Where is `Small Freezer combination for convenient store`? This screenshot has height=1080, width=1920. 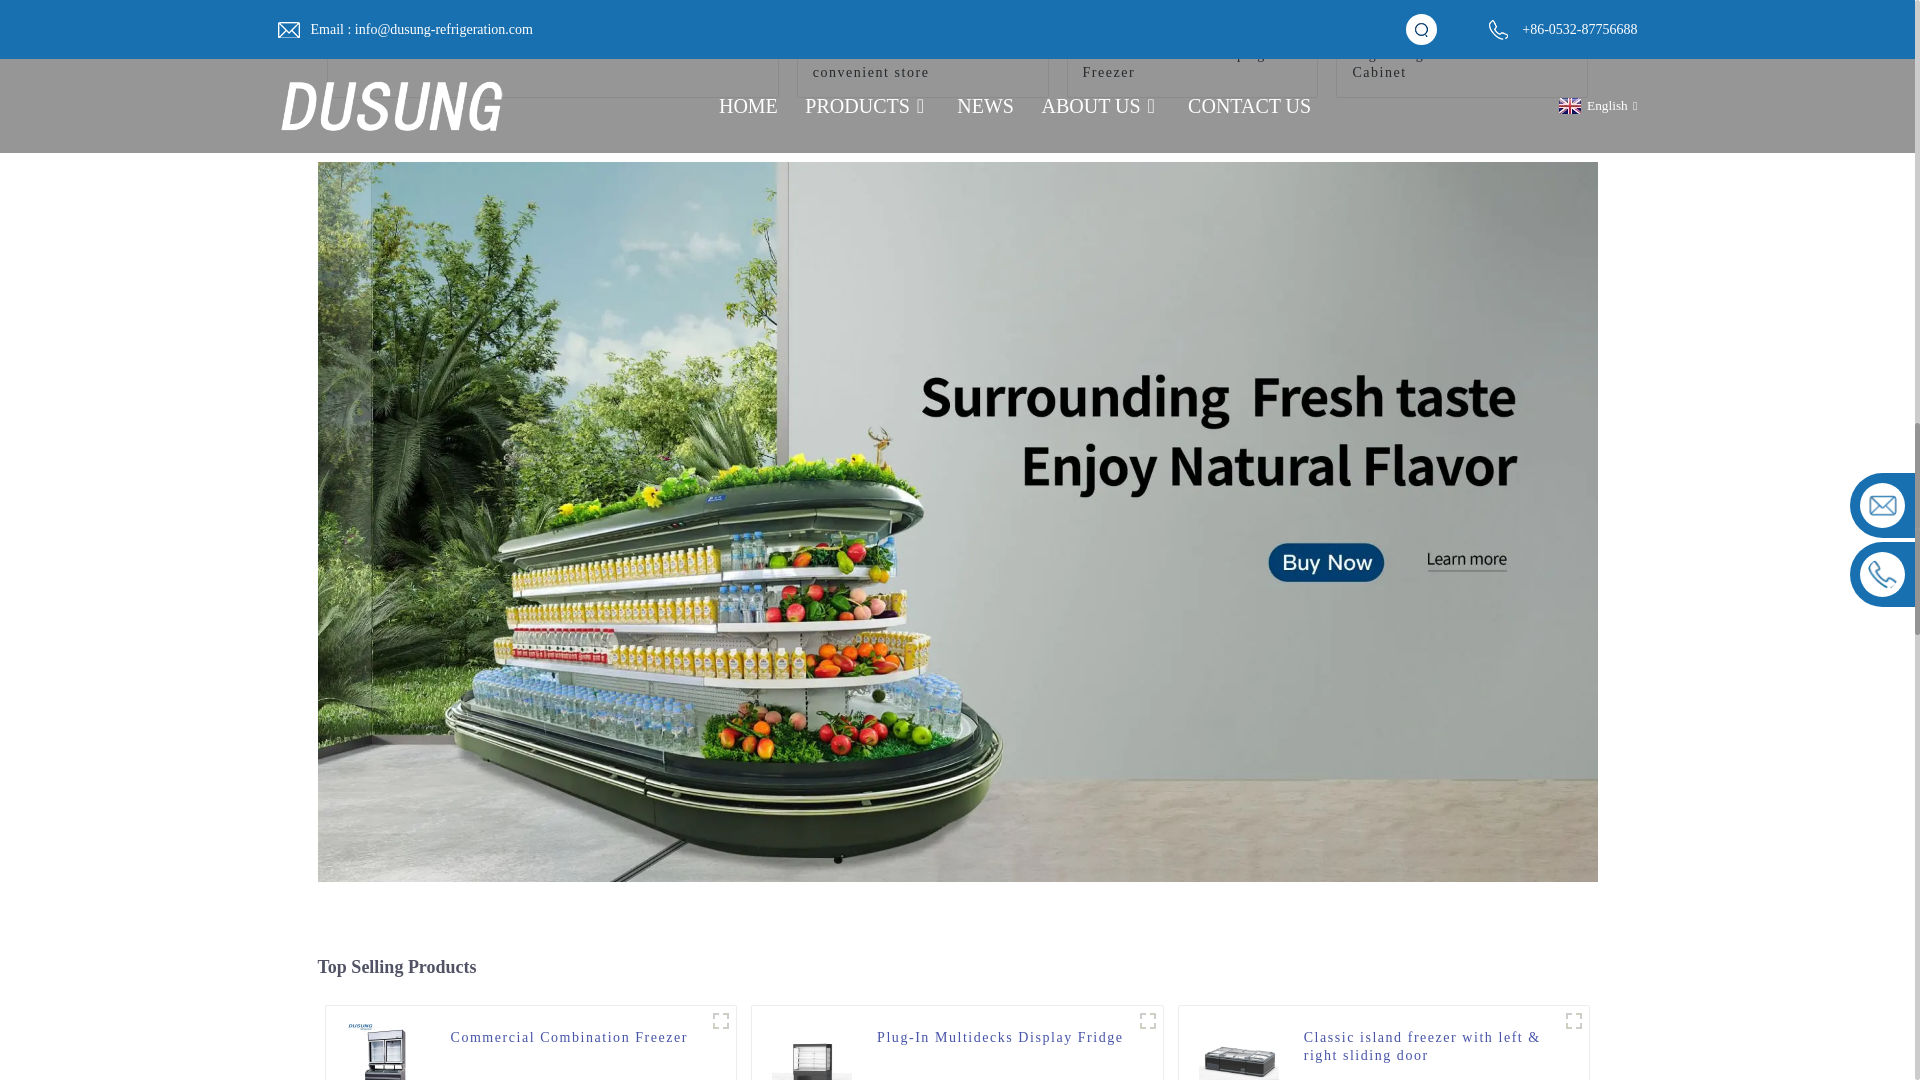 Small Freezer combination for convenient store is located at coordinates (922, 64).